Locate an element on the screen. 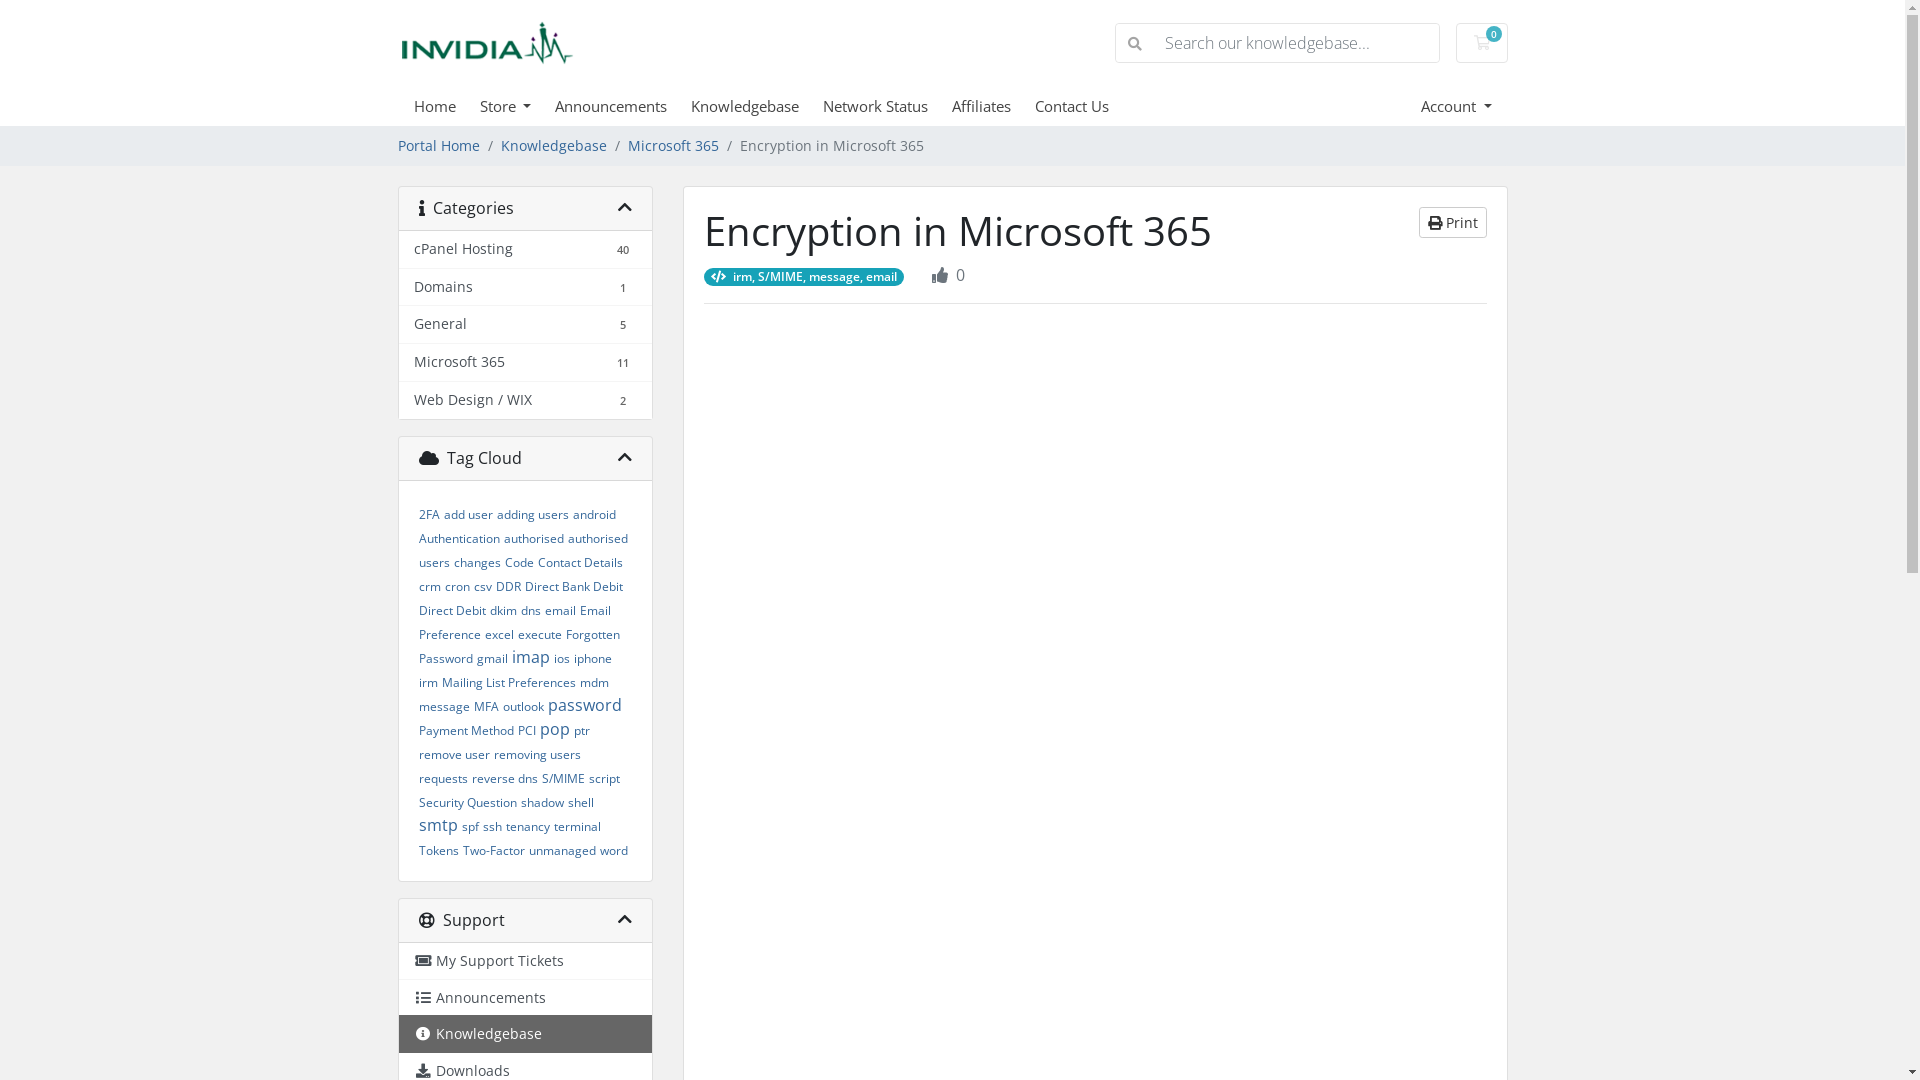 The width and height of the screenshot is (1920, 1080). S/MIME is located at coordinates (564, 778).